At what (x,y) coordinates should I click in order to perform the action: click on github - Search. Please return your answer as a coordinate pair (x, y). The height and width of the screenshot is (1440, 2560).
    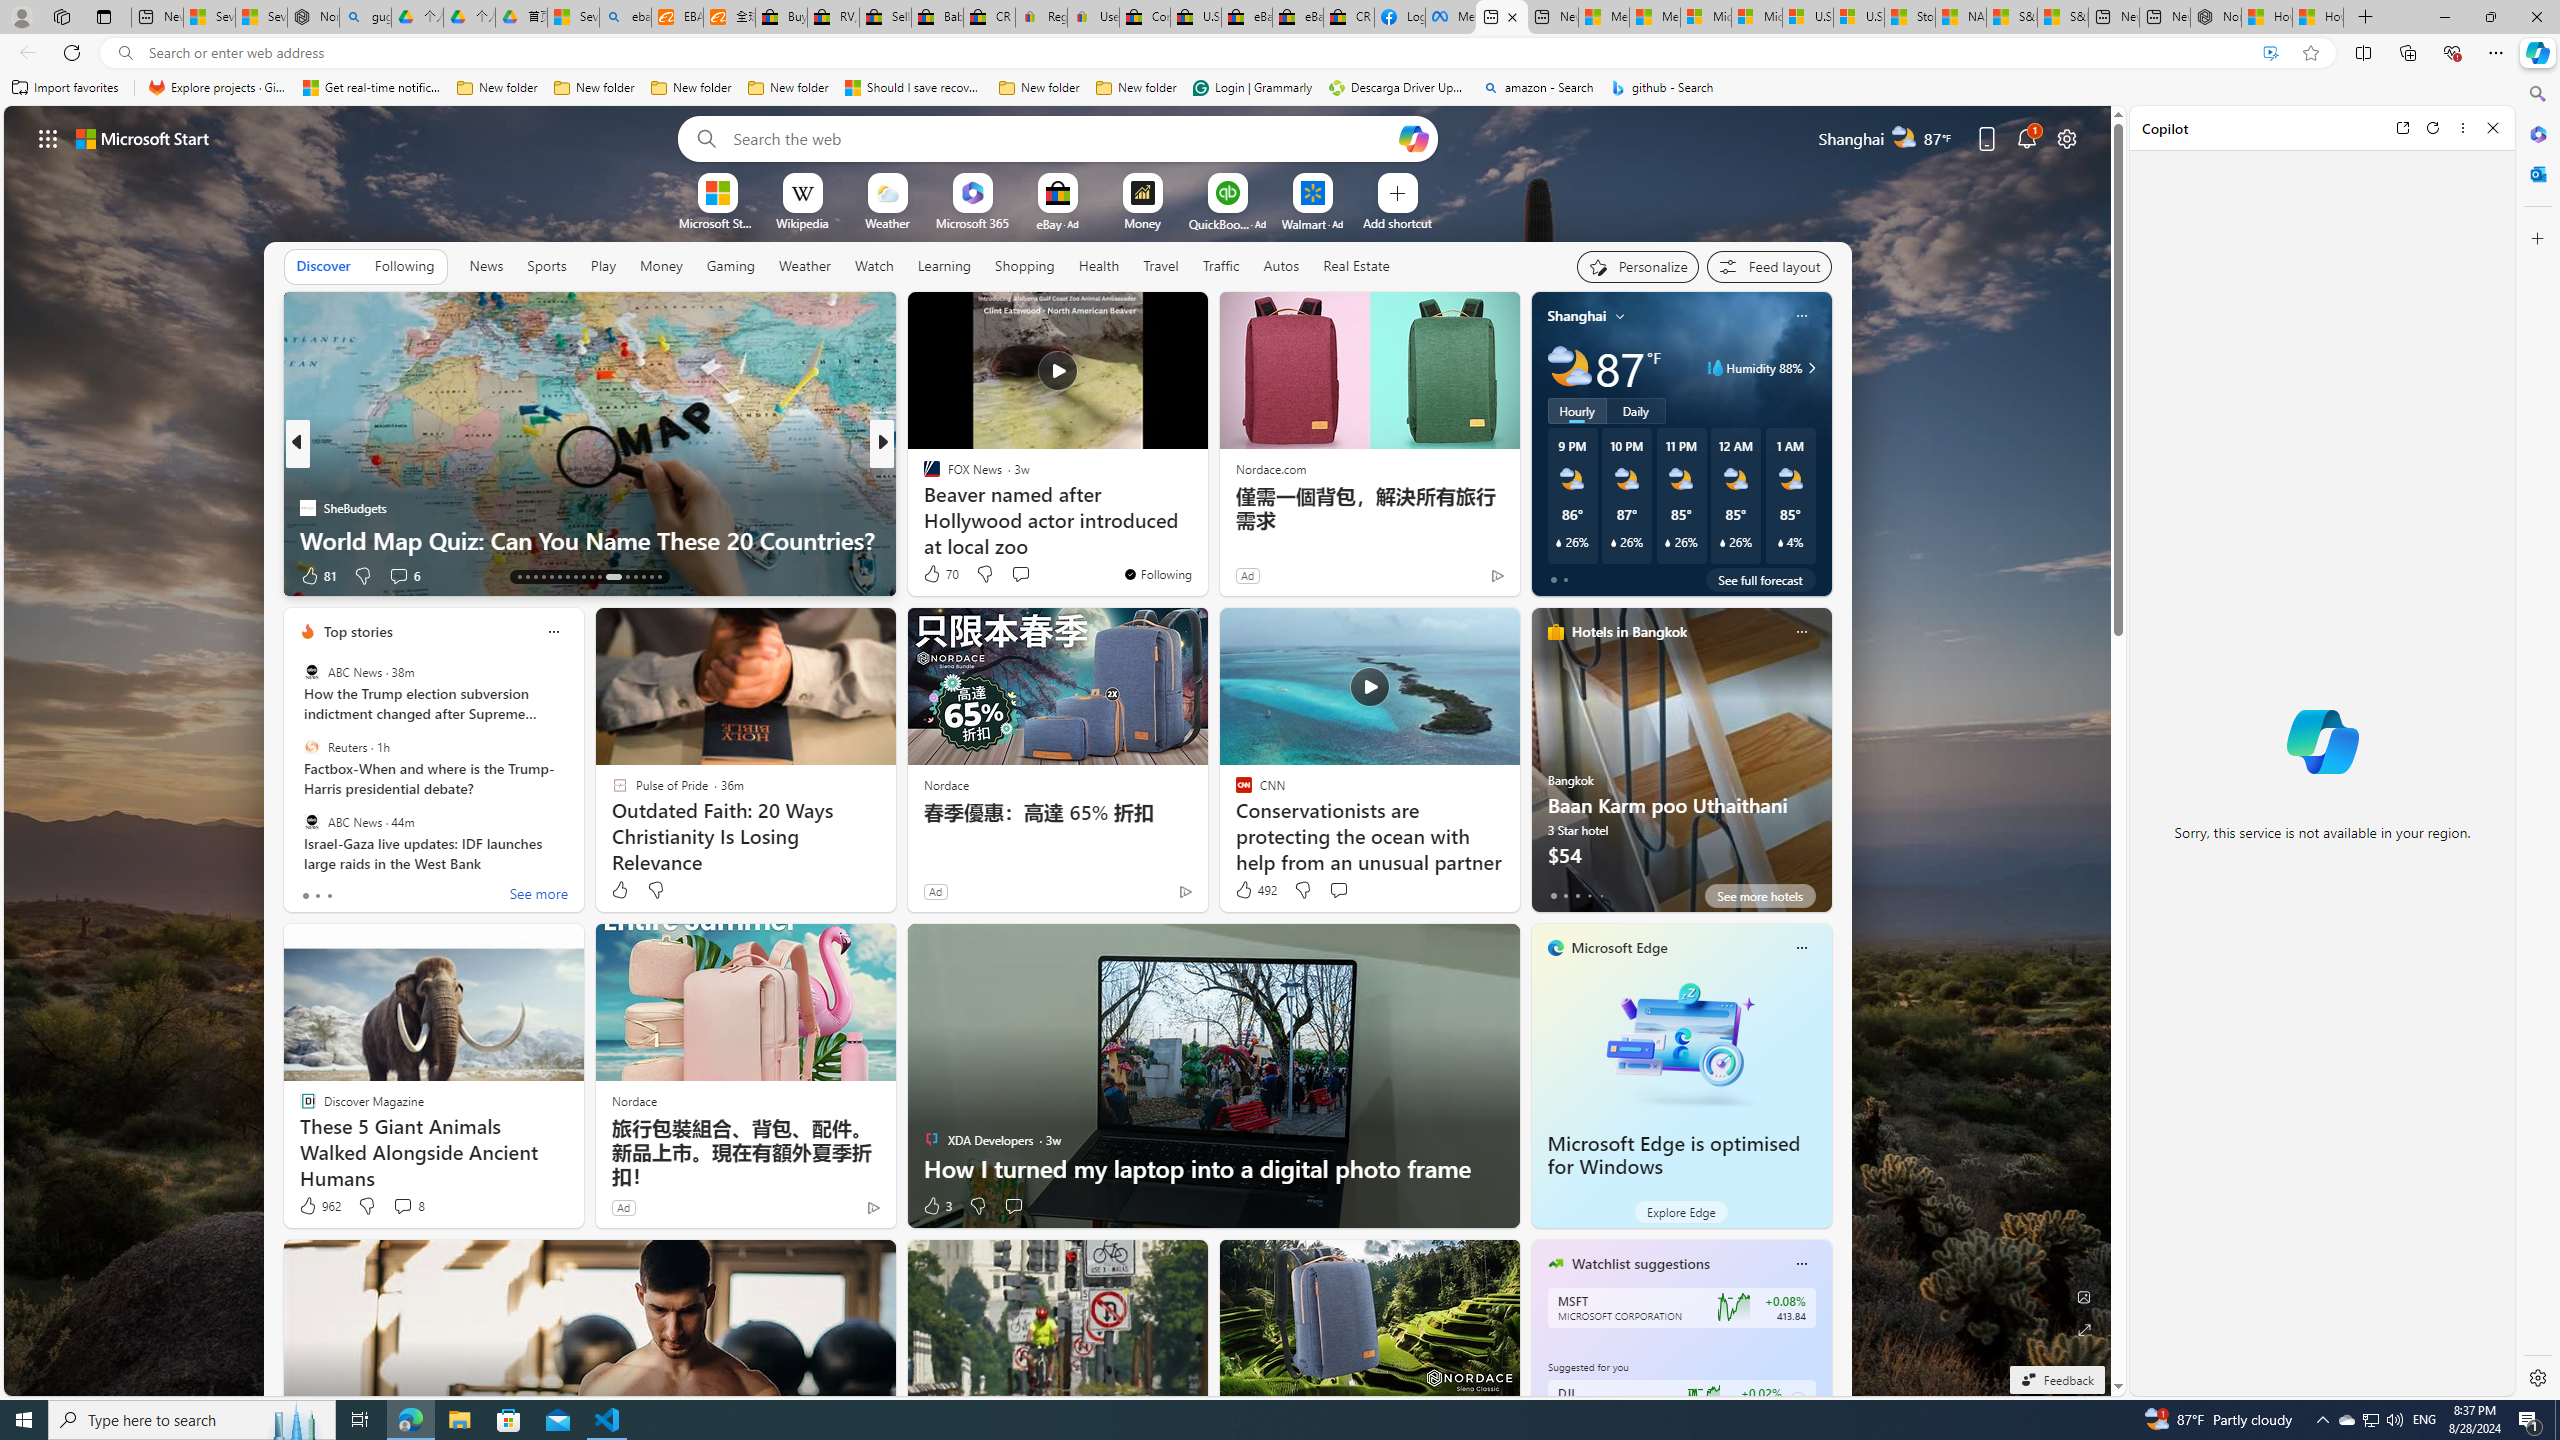
    Looking at the image, I should click on (1662, 88).